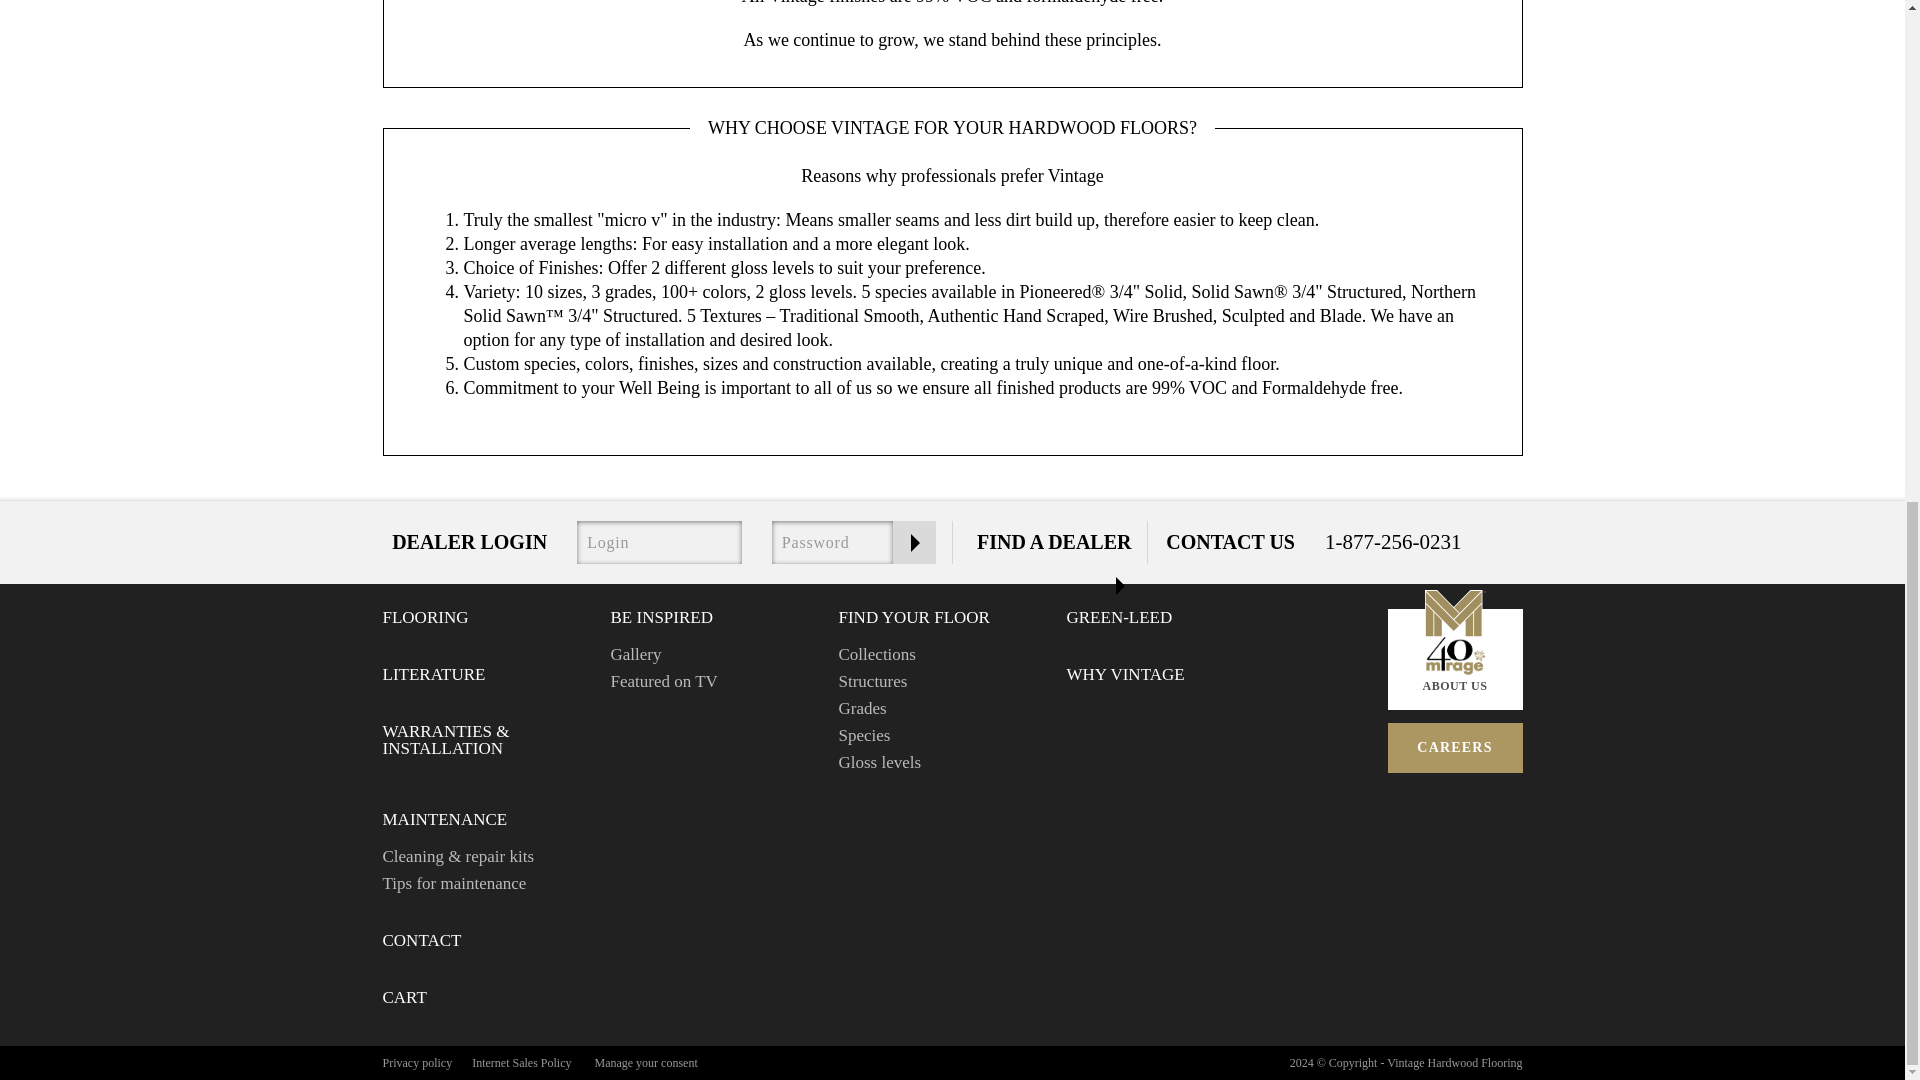 The height and width of the screenshot is (1080, 1920). Describe the element at coordinates (872, 681) in the screenshot. I see `Structures` at that location.